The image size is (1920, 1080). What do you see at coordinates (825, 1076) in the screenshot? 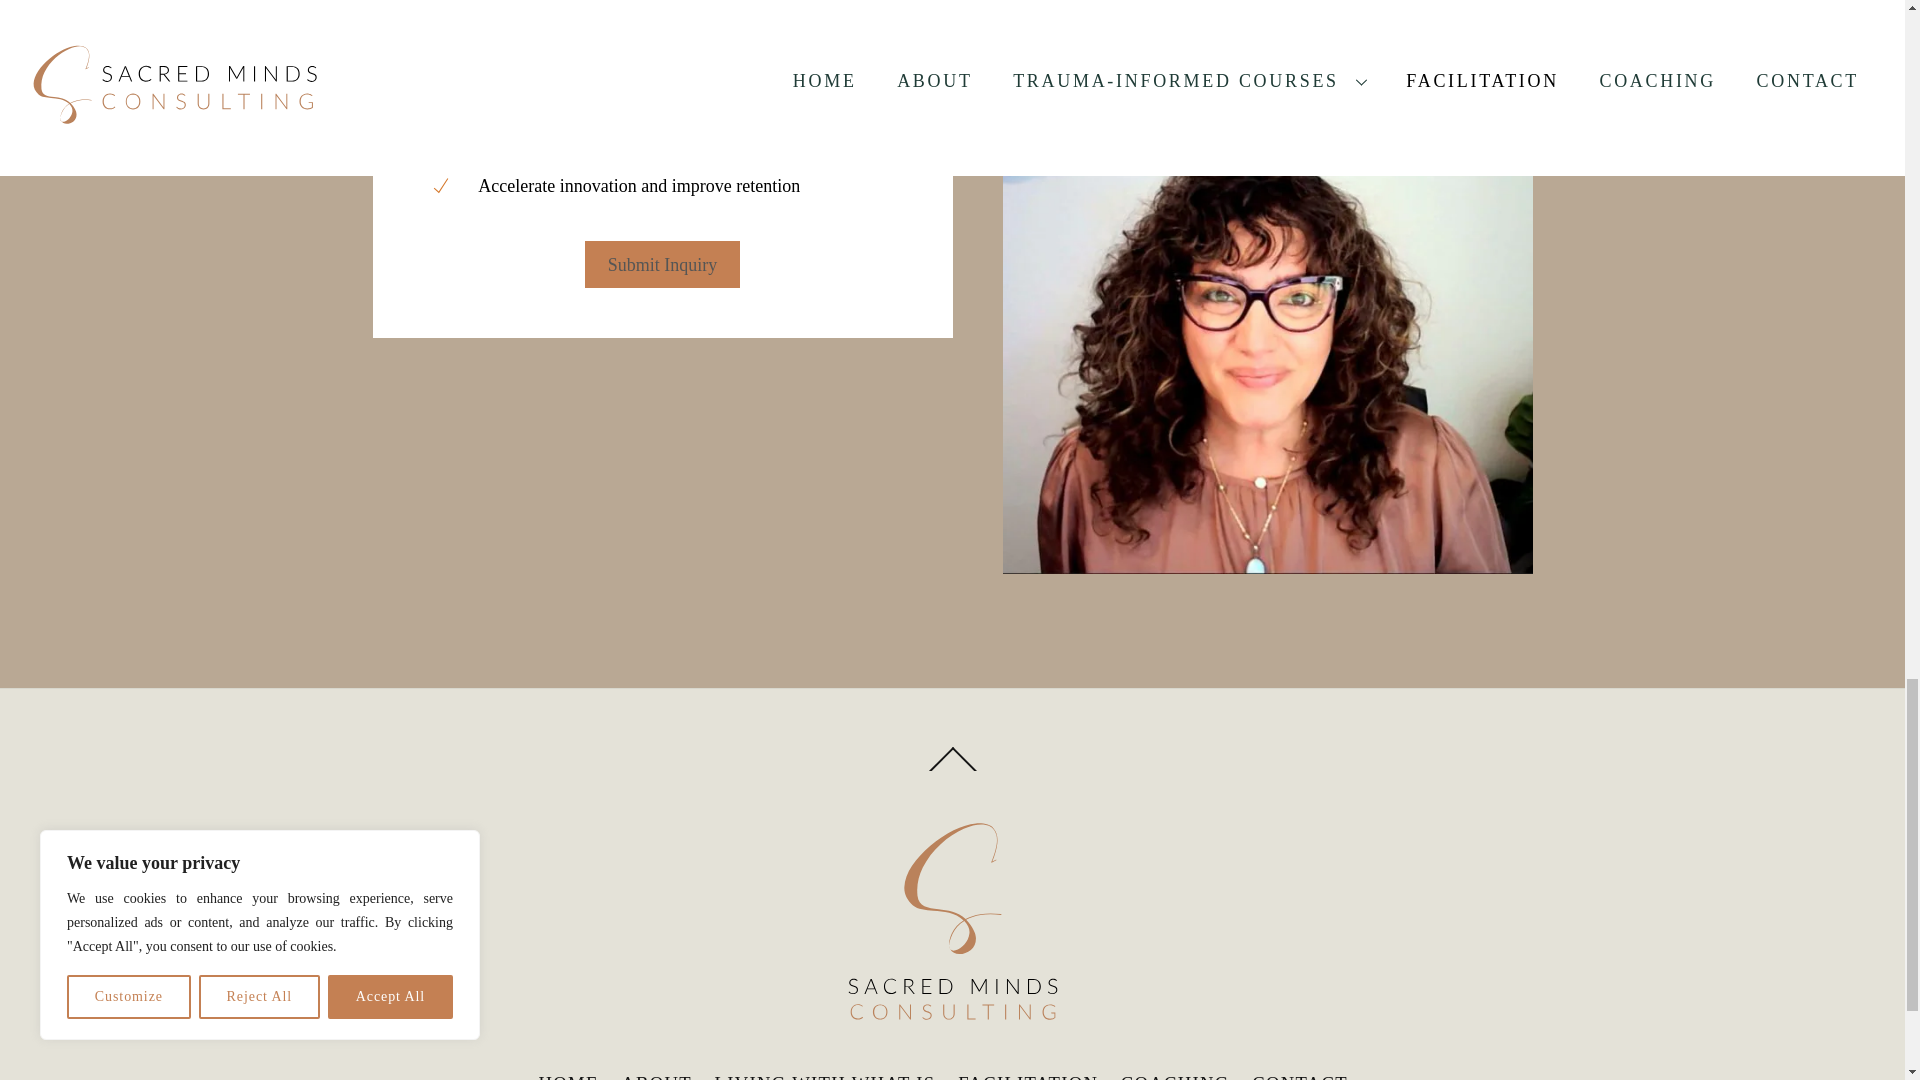
I see `LIVING WITH WHAT IS` at bounding box center [825, 1076].